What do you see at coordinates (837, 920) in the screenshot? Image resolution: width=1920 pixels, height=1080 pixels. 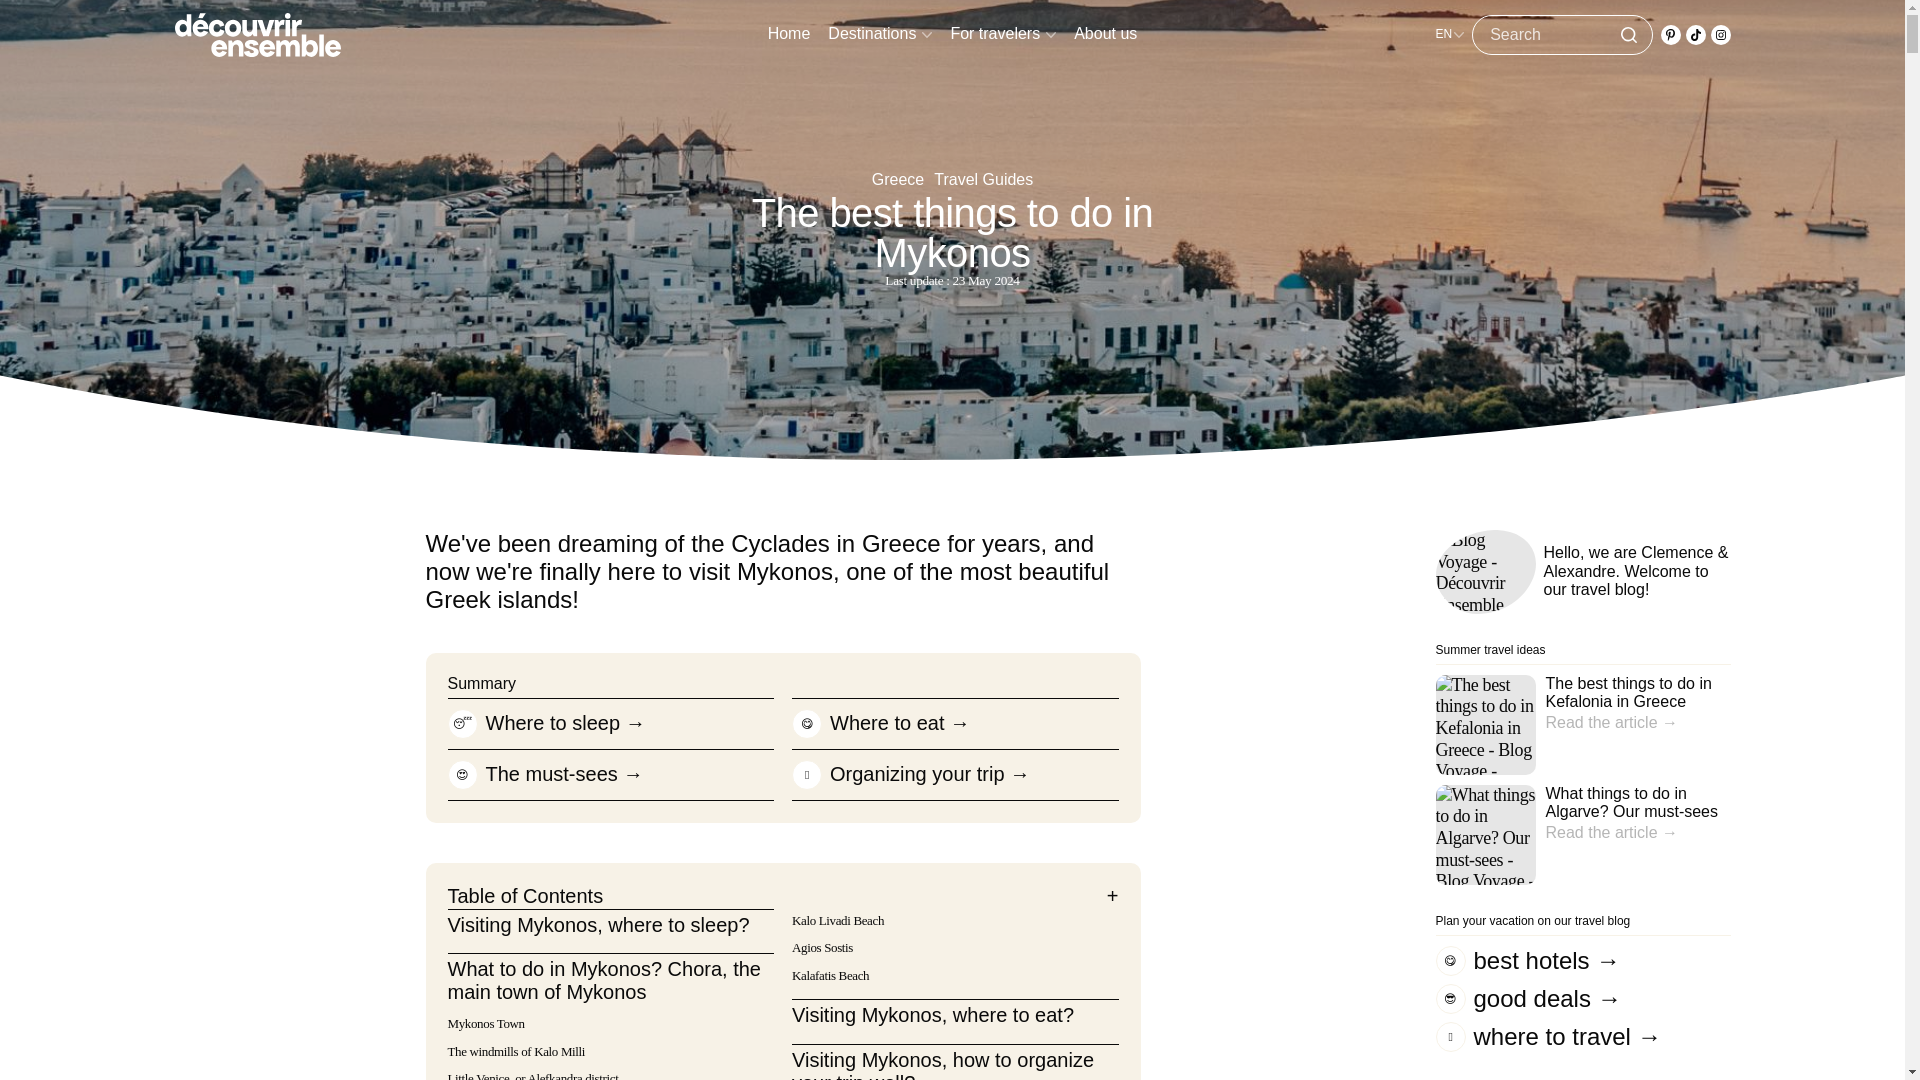 I see `Kalo Livadi Beach` at bounding box center [837, 920].